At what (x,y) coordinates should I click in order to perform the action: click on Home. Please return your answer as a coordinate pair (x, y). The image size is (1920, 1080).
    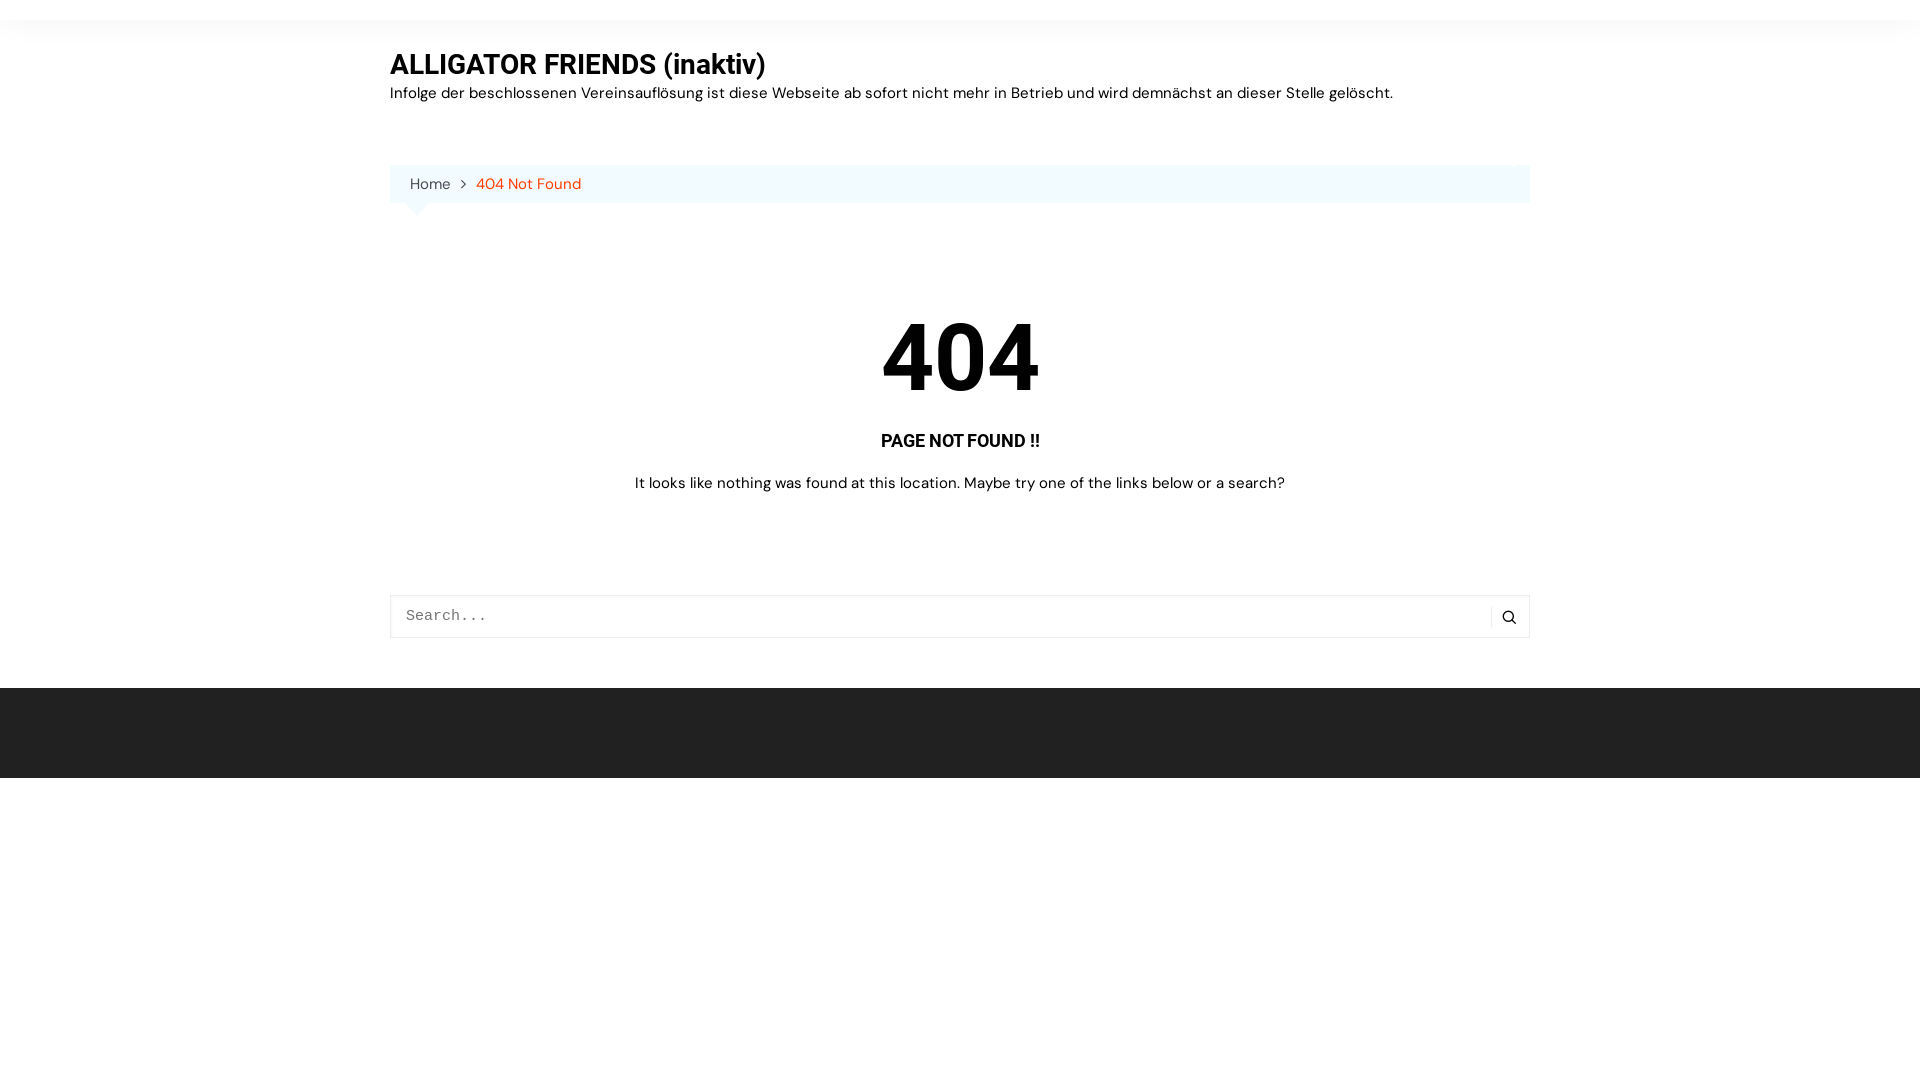
    Looking at the image, I should click on (443, 184).